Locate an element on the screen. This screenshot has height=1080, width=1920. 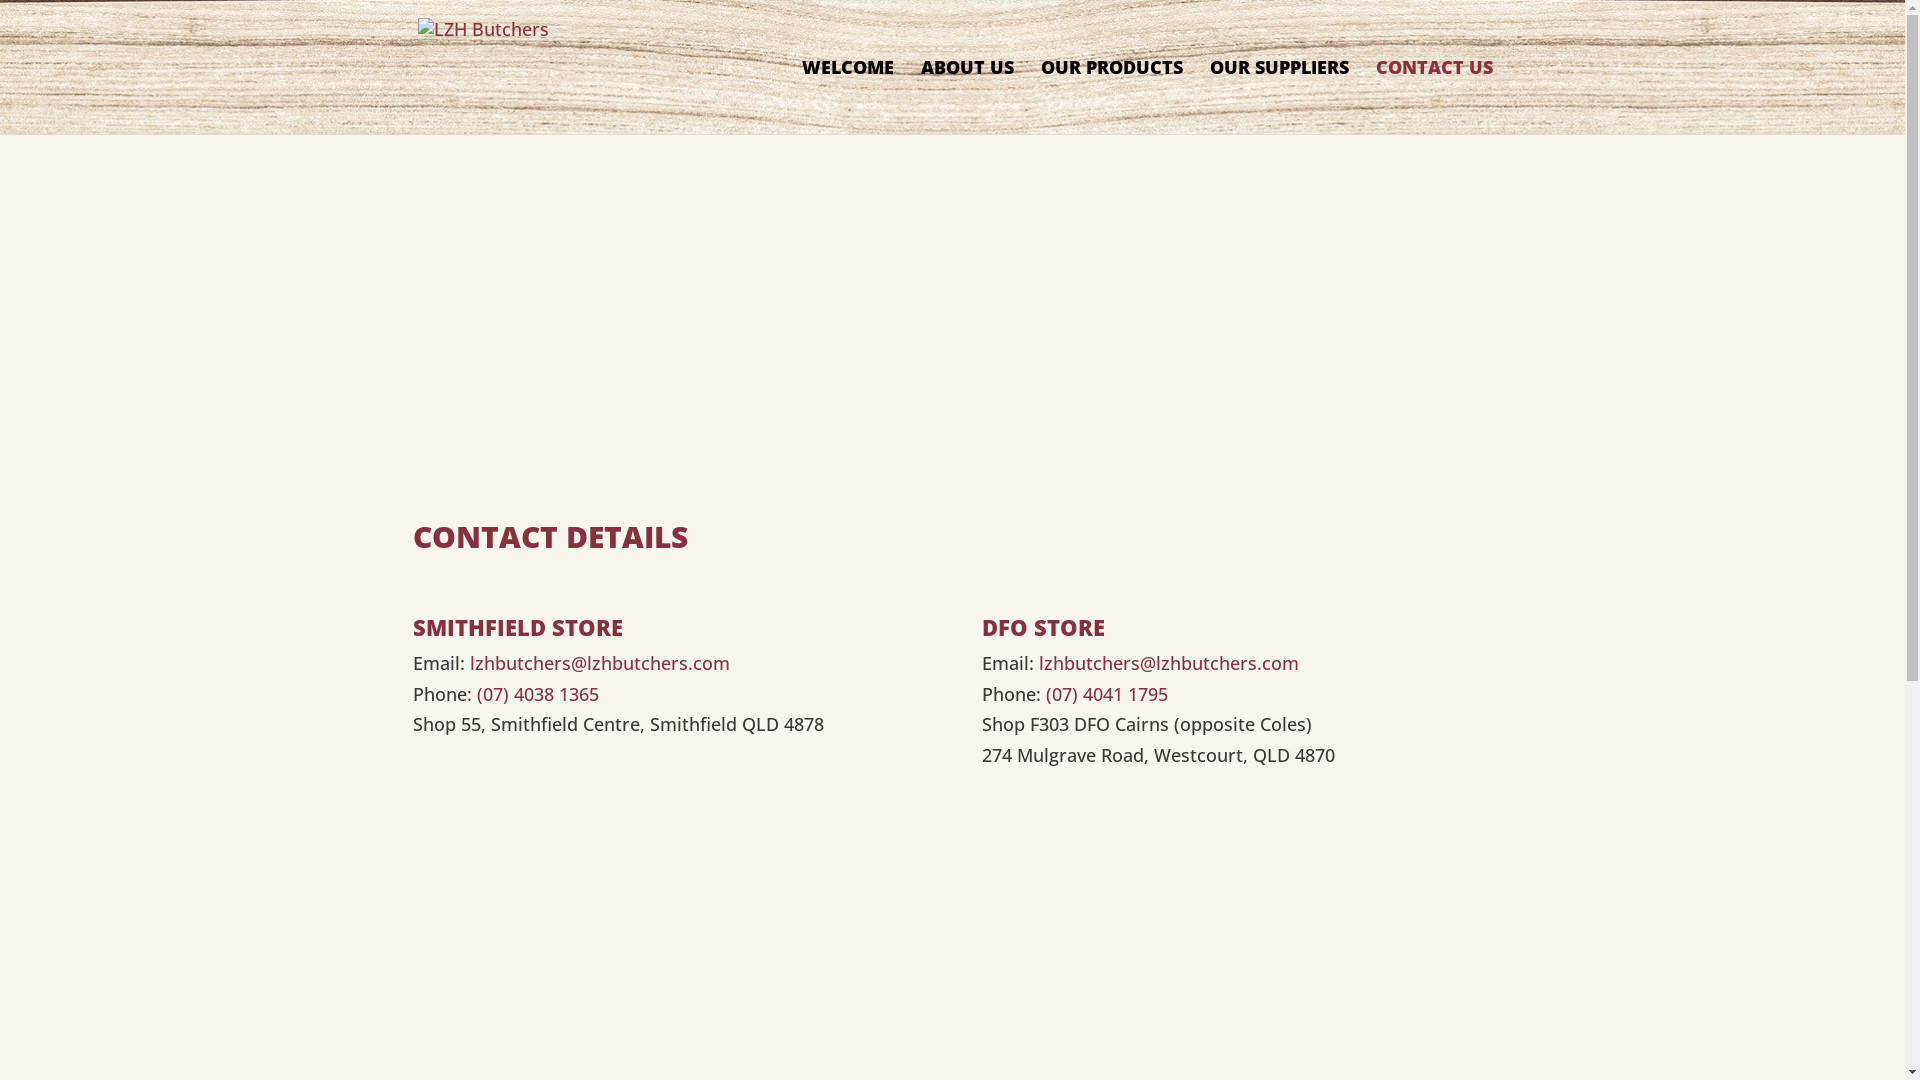
lzhbutchers@lzhbutchers.com is located at coordinates (600, 663).